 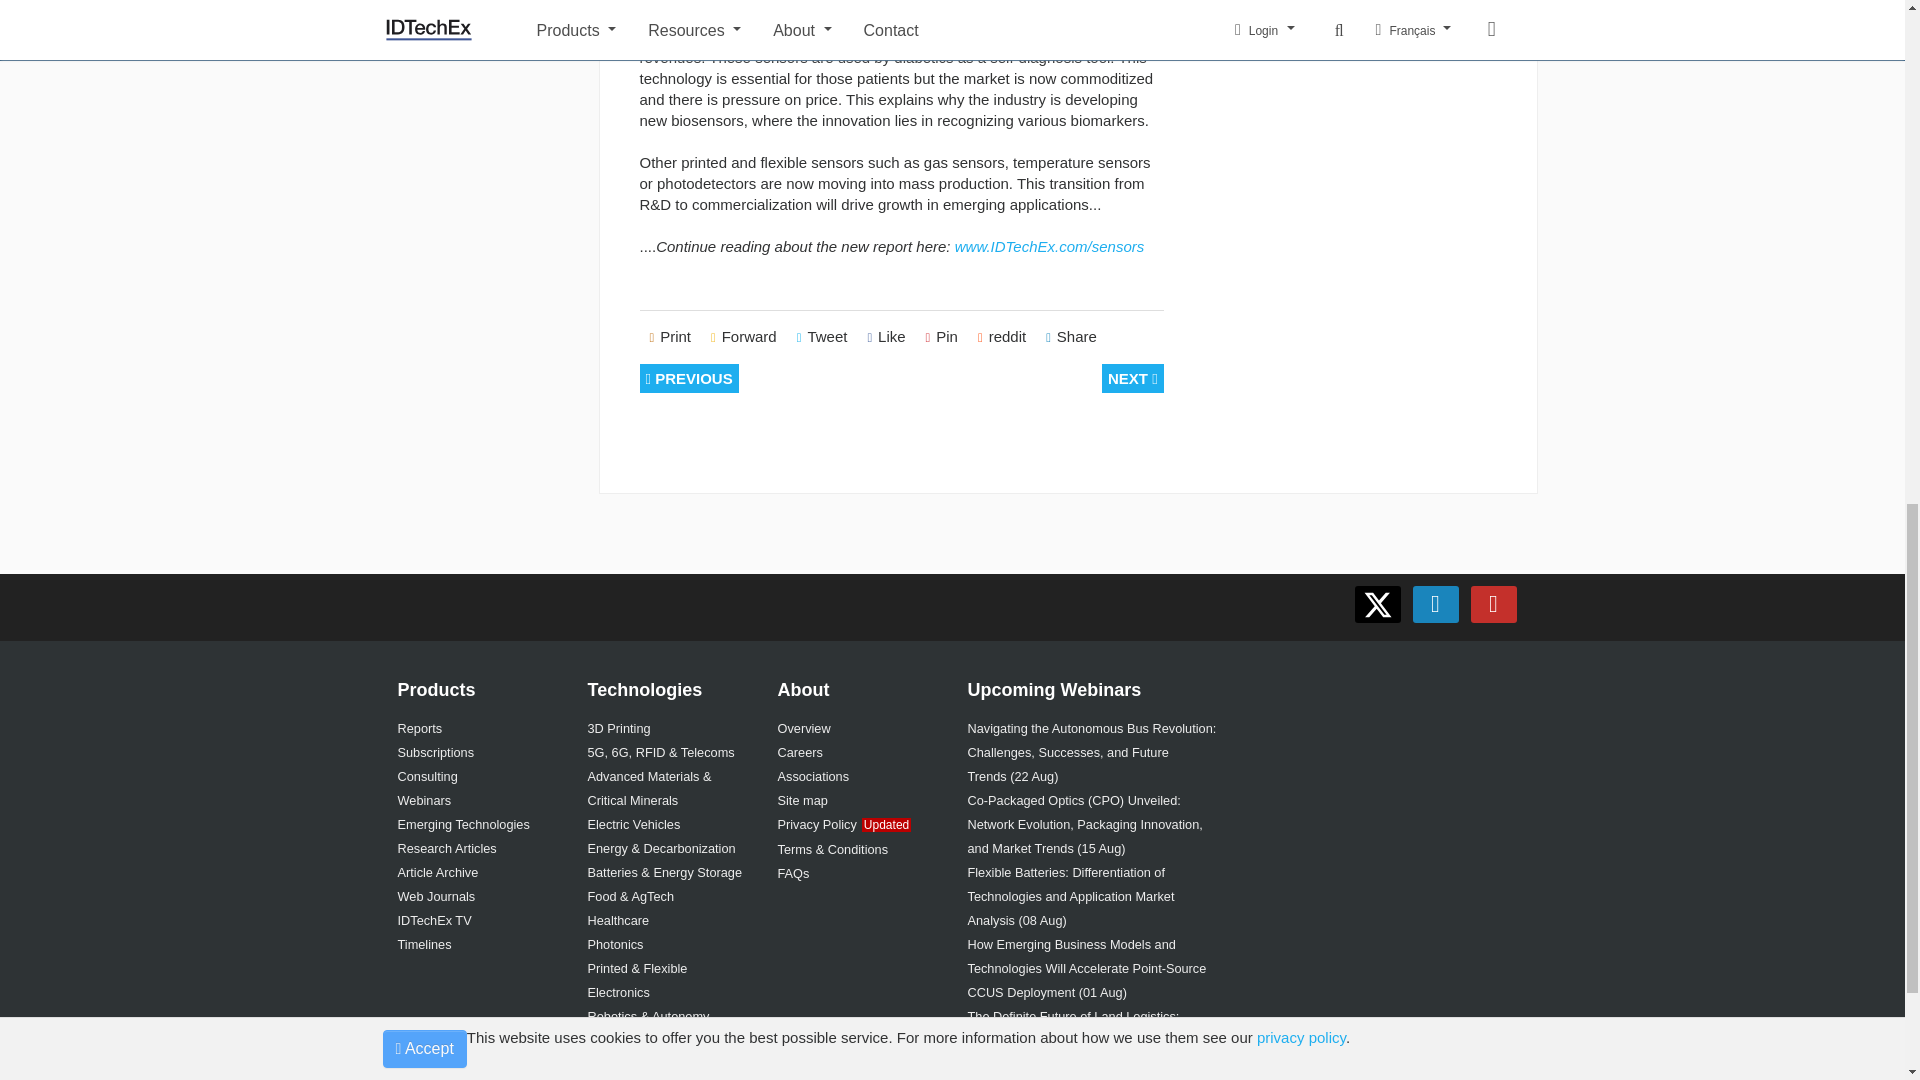 I want to click on Reports, so click(x=420, y=728).